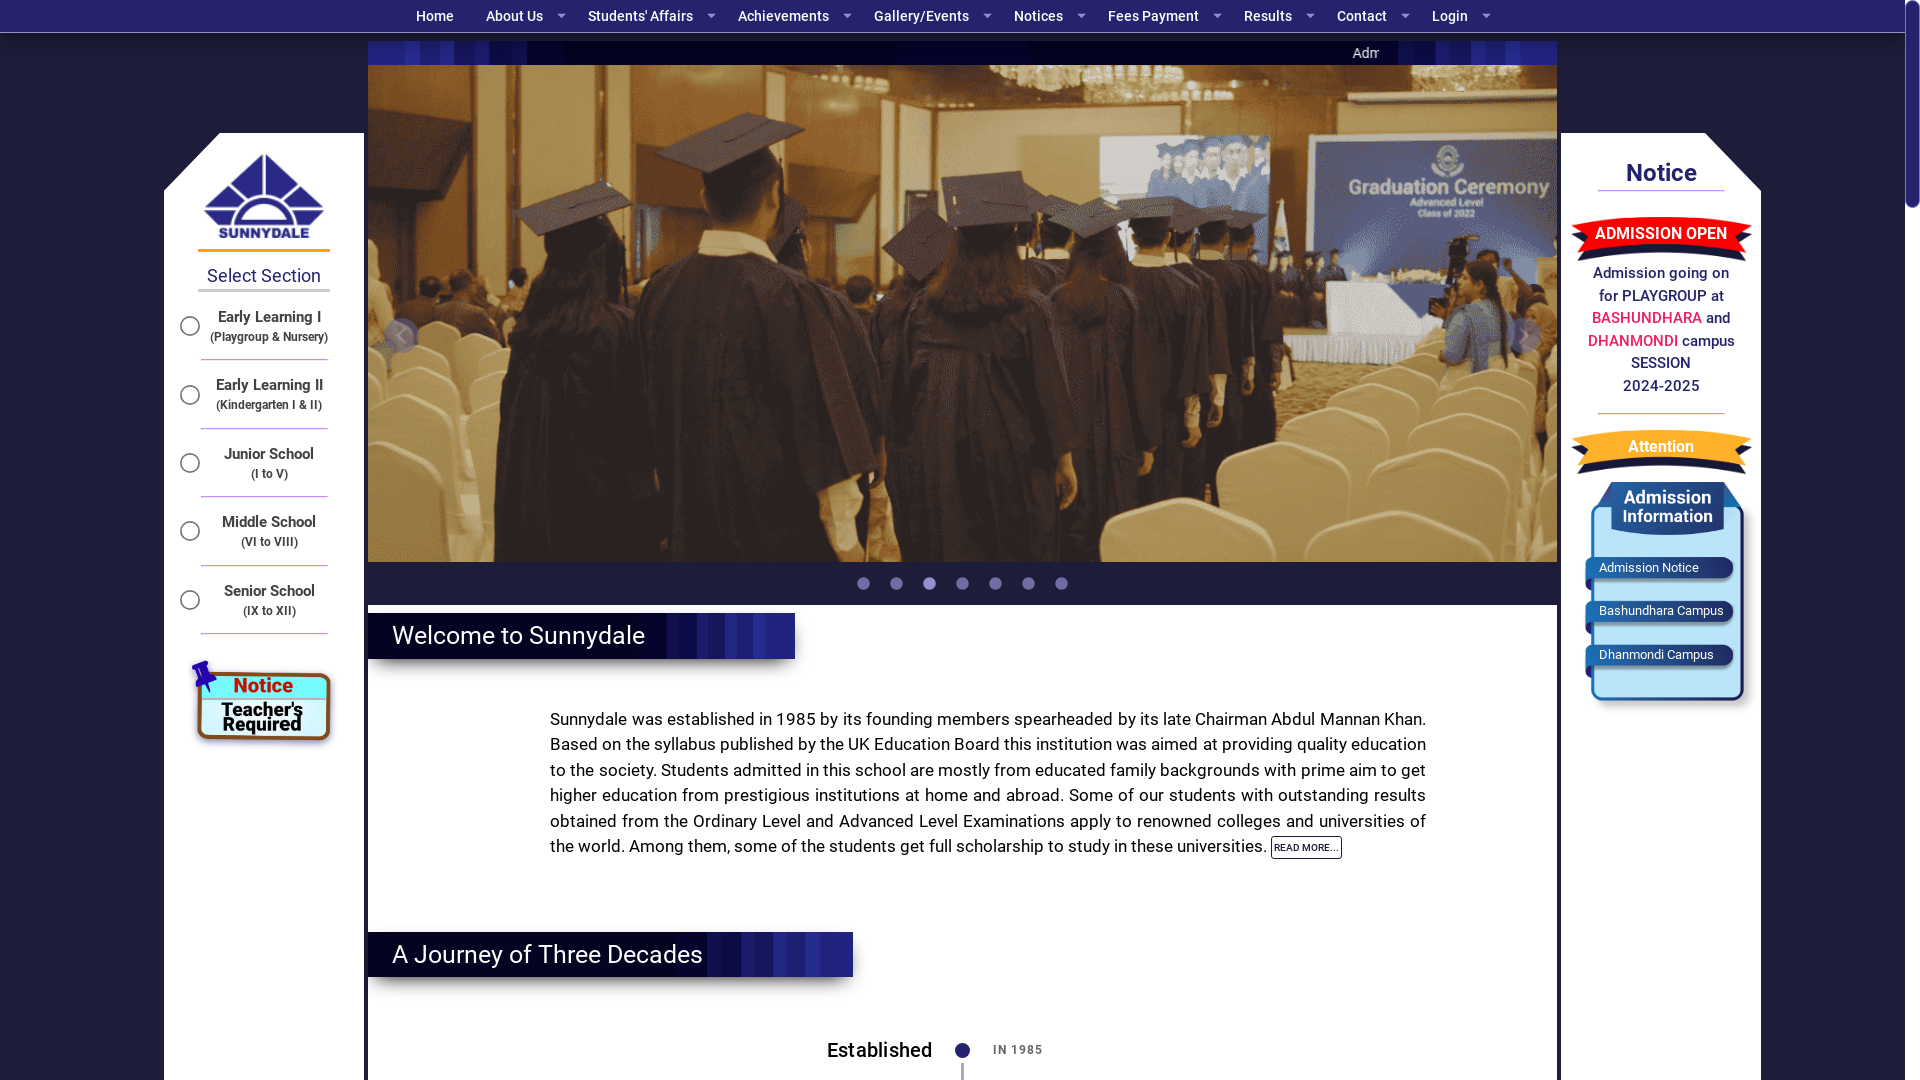 Image resolution: width=1920 pixels, height=1080 pixels. Describe the element at coordinates (402, 336) in the screenshot. I see `chevron_left` at that location.